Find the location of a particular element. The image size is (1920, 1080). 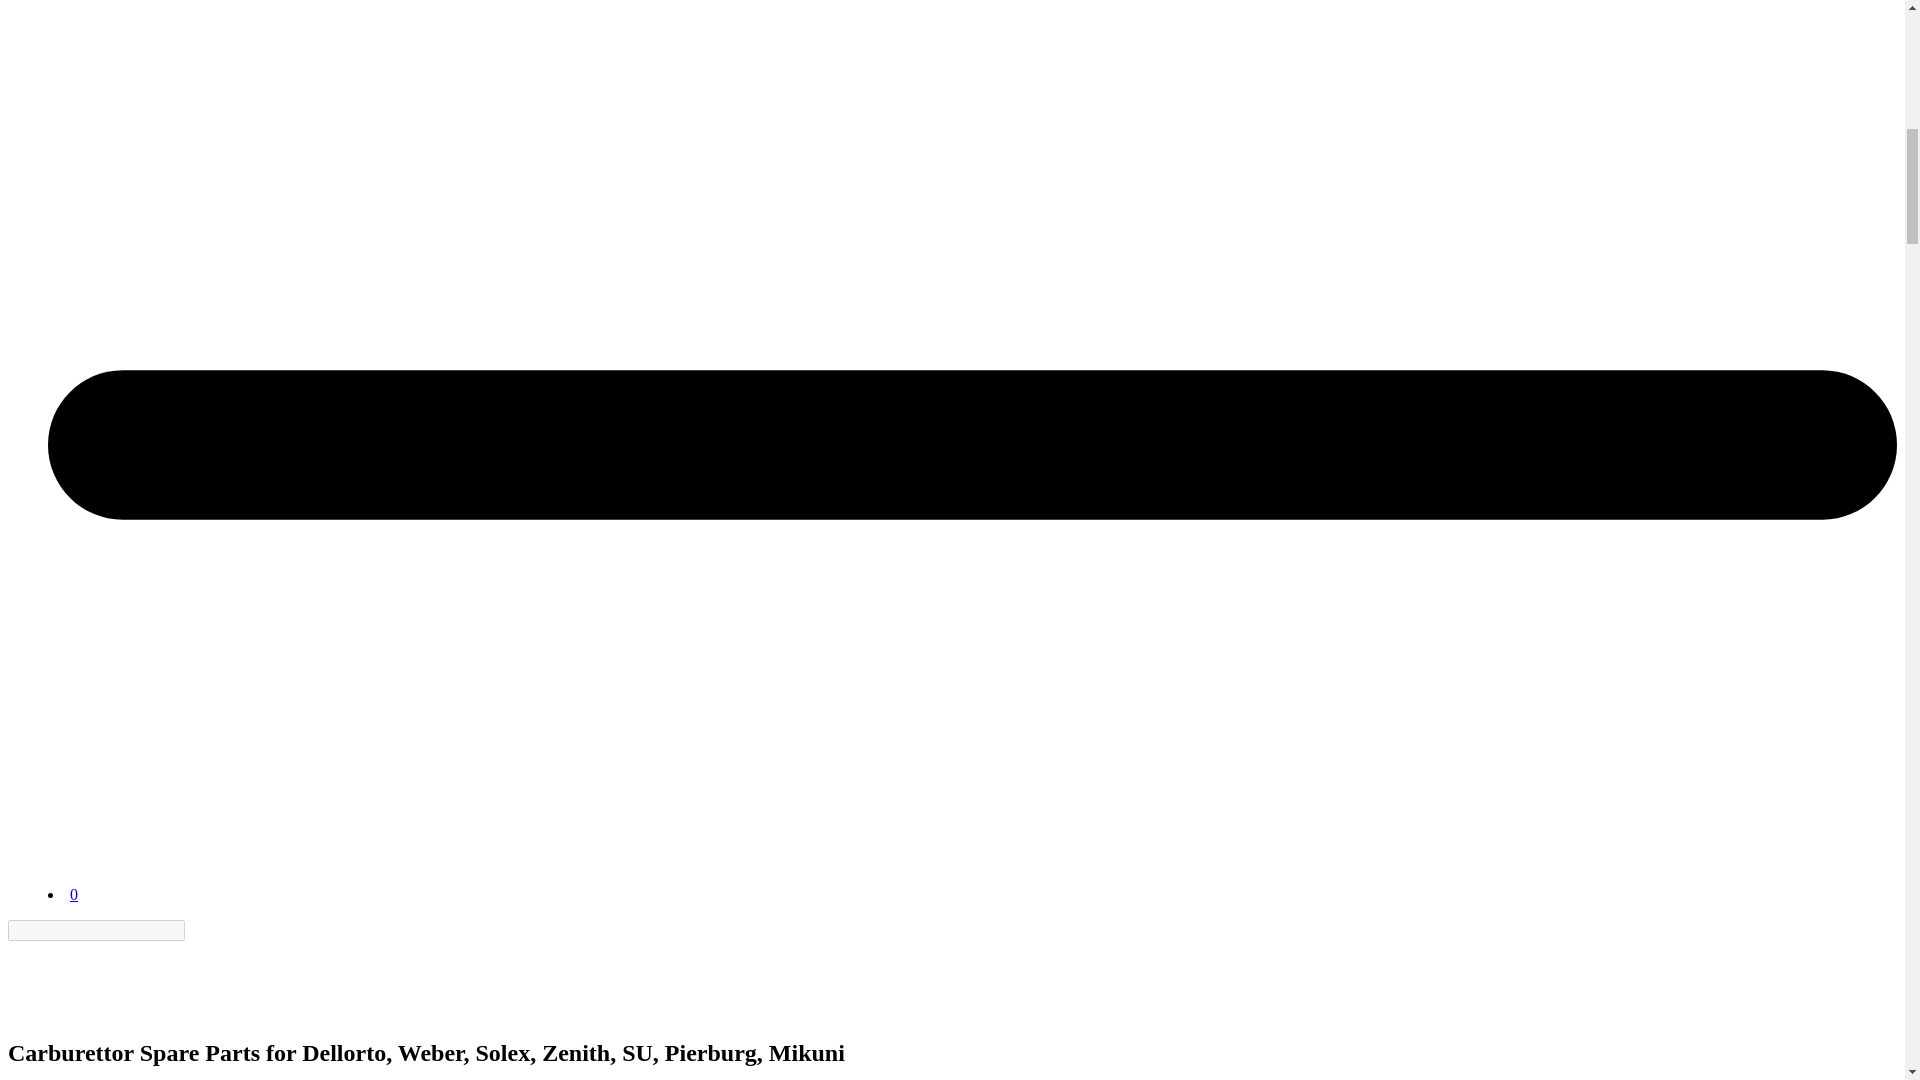

Dellorto Shop Carburettor Shop Ricambi Carburatori is located at coordinates (57, 978).